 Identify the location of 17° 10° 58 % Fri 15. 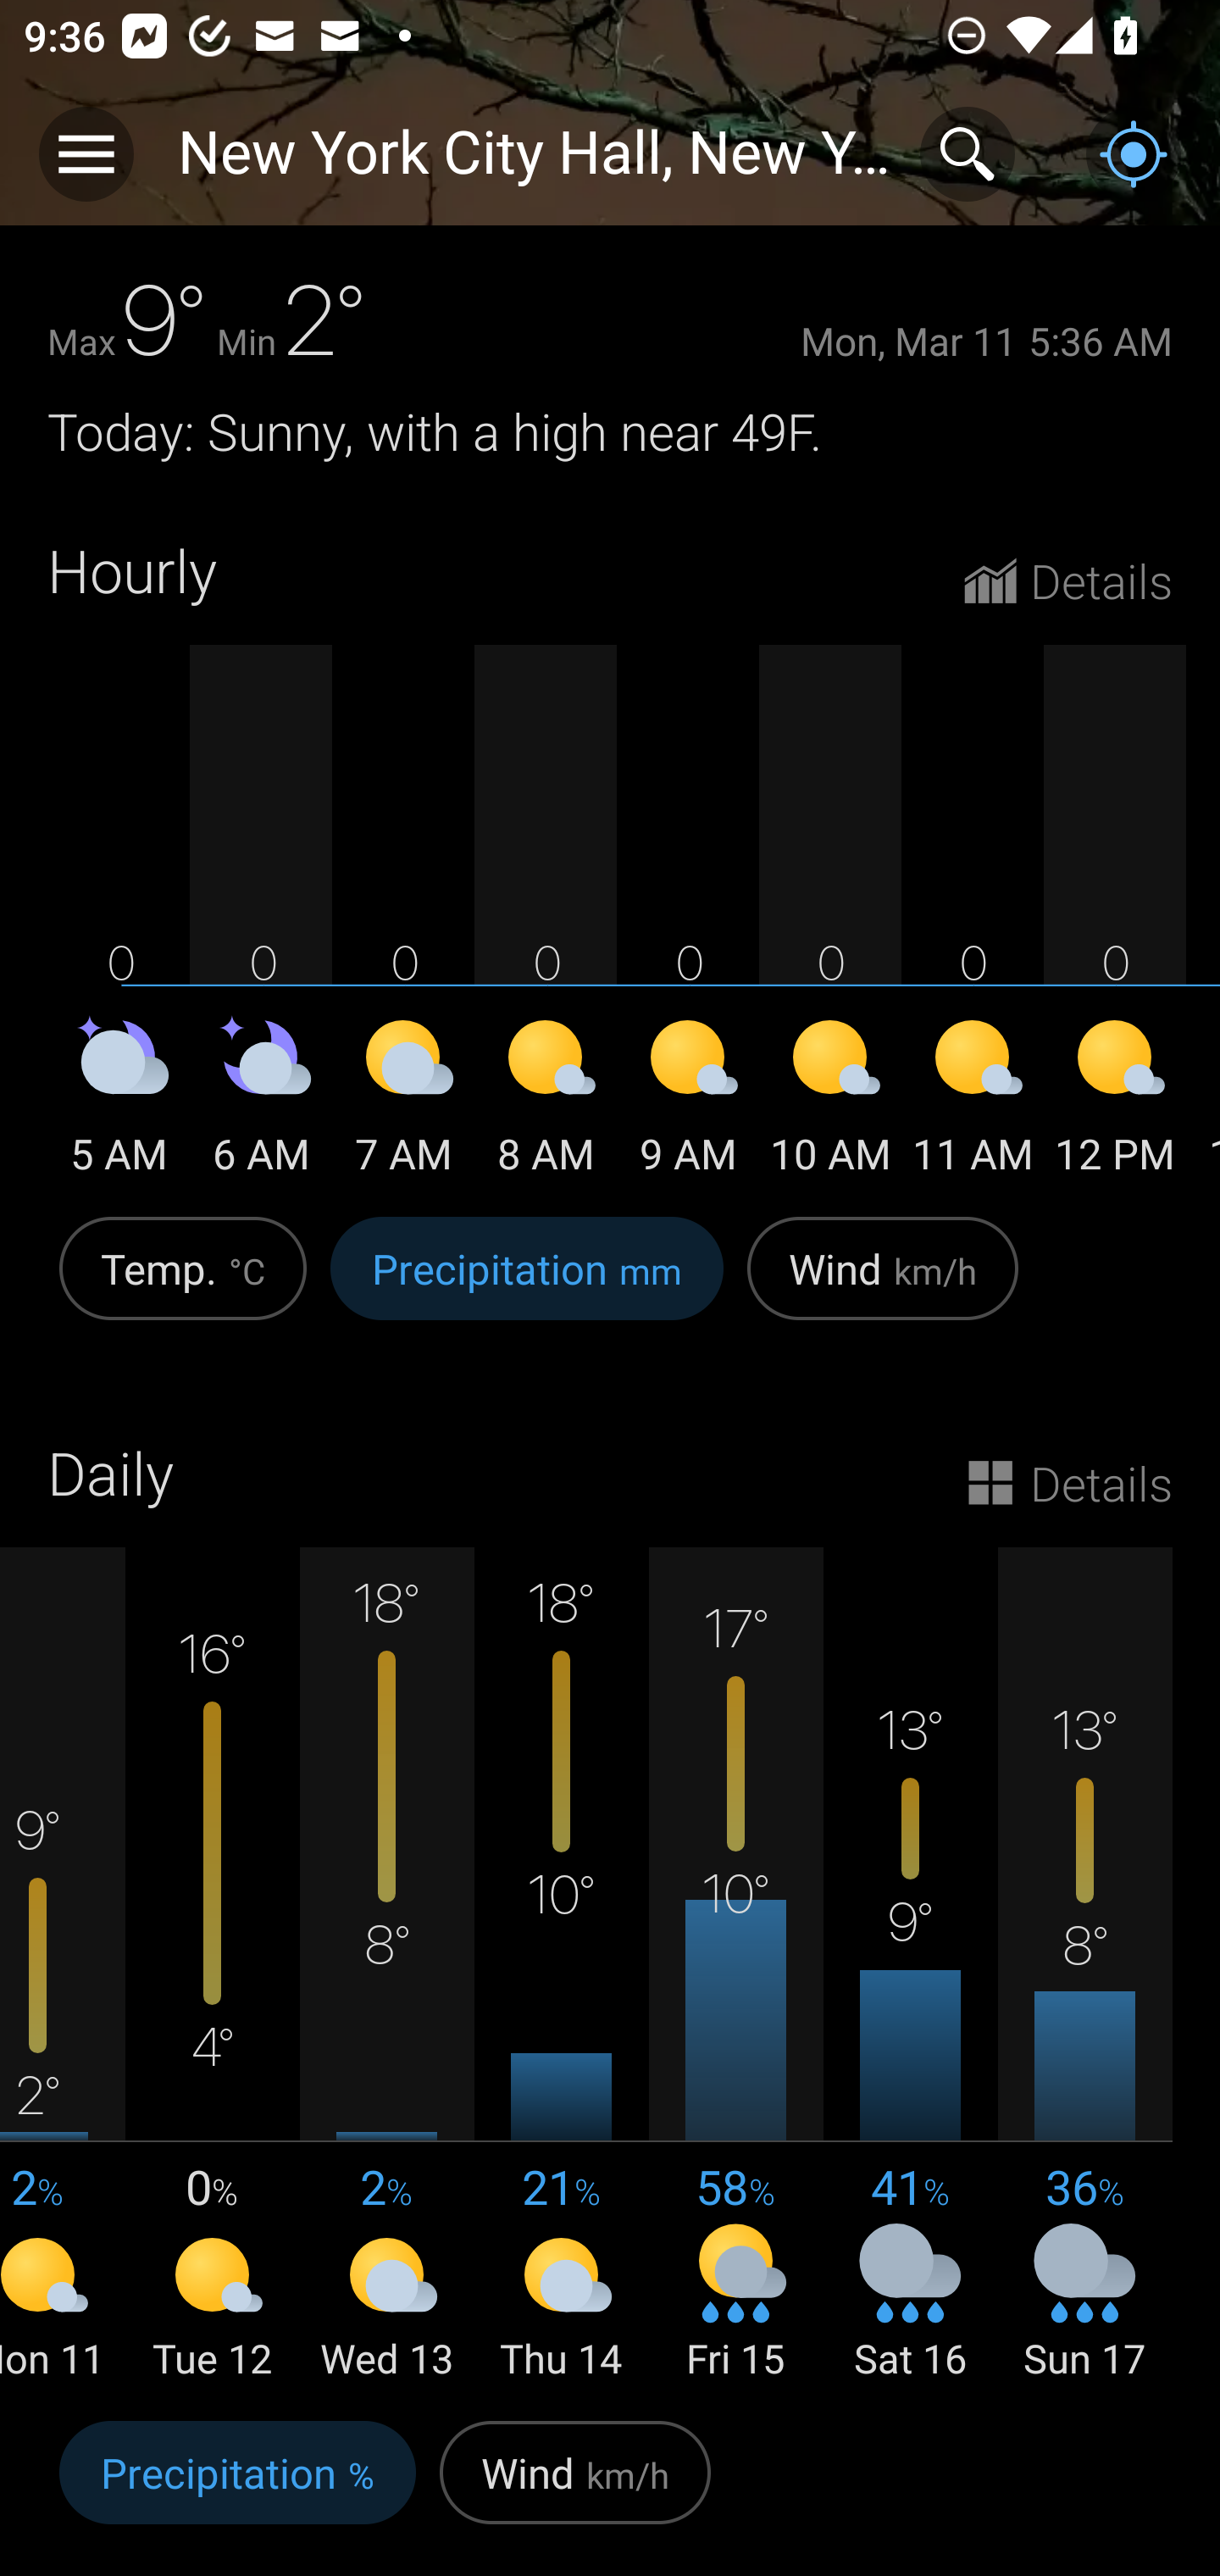
(736, 1967).